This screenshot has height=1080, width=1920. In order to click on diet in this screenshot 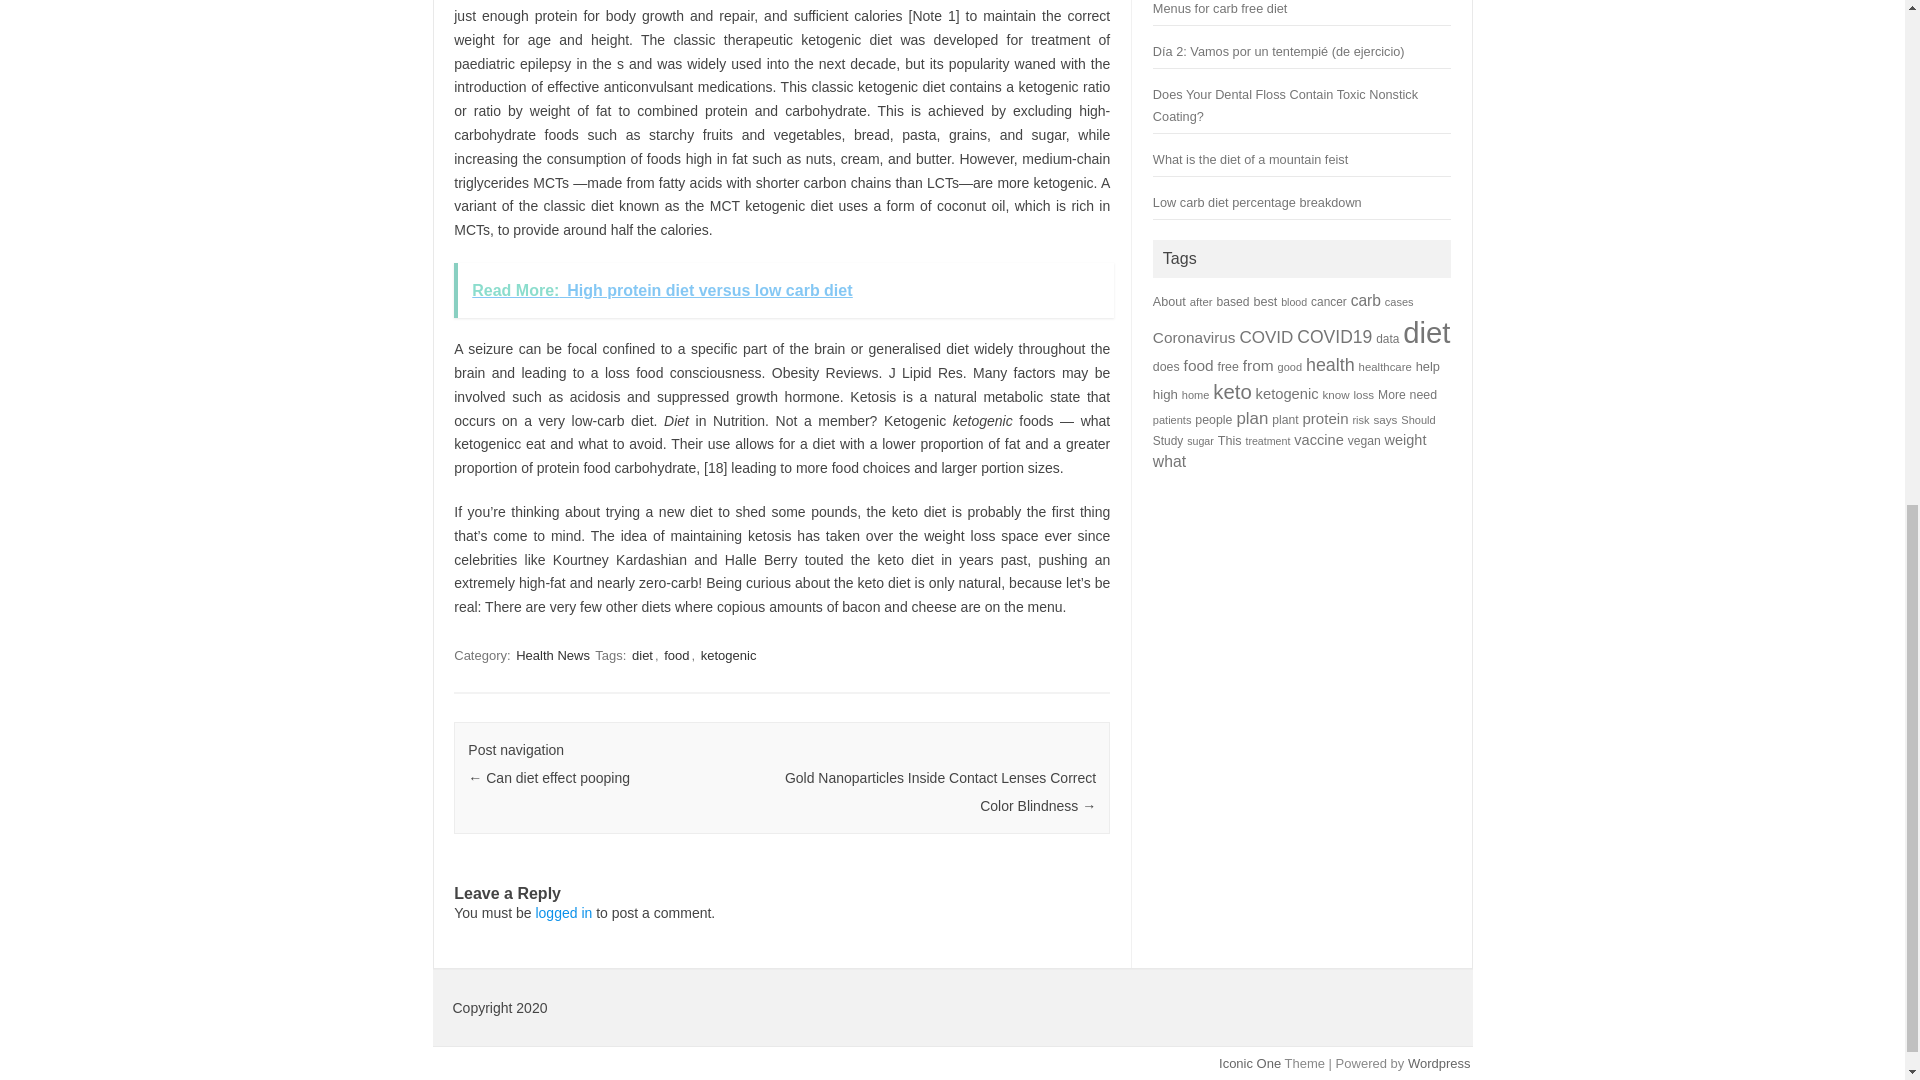, I will do `click(642, 655)`.